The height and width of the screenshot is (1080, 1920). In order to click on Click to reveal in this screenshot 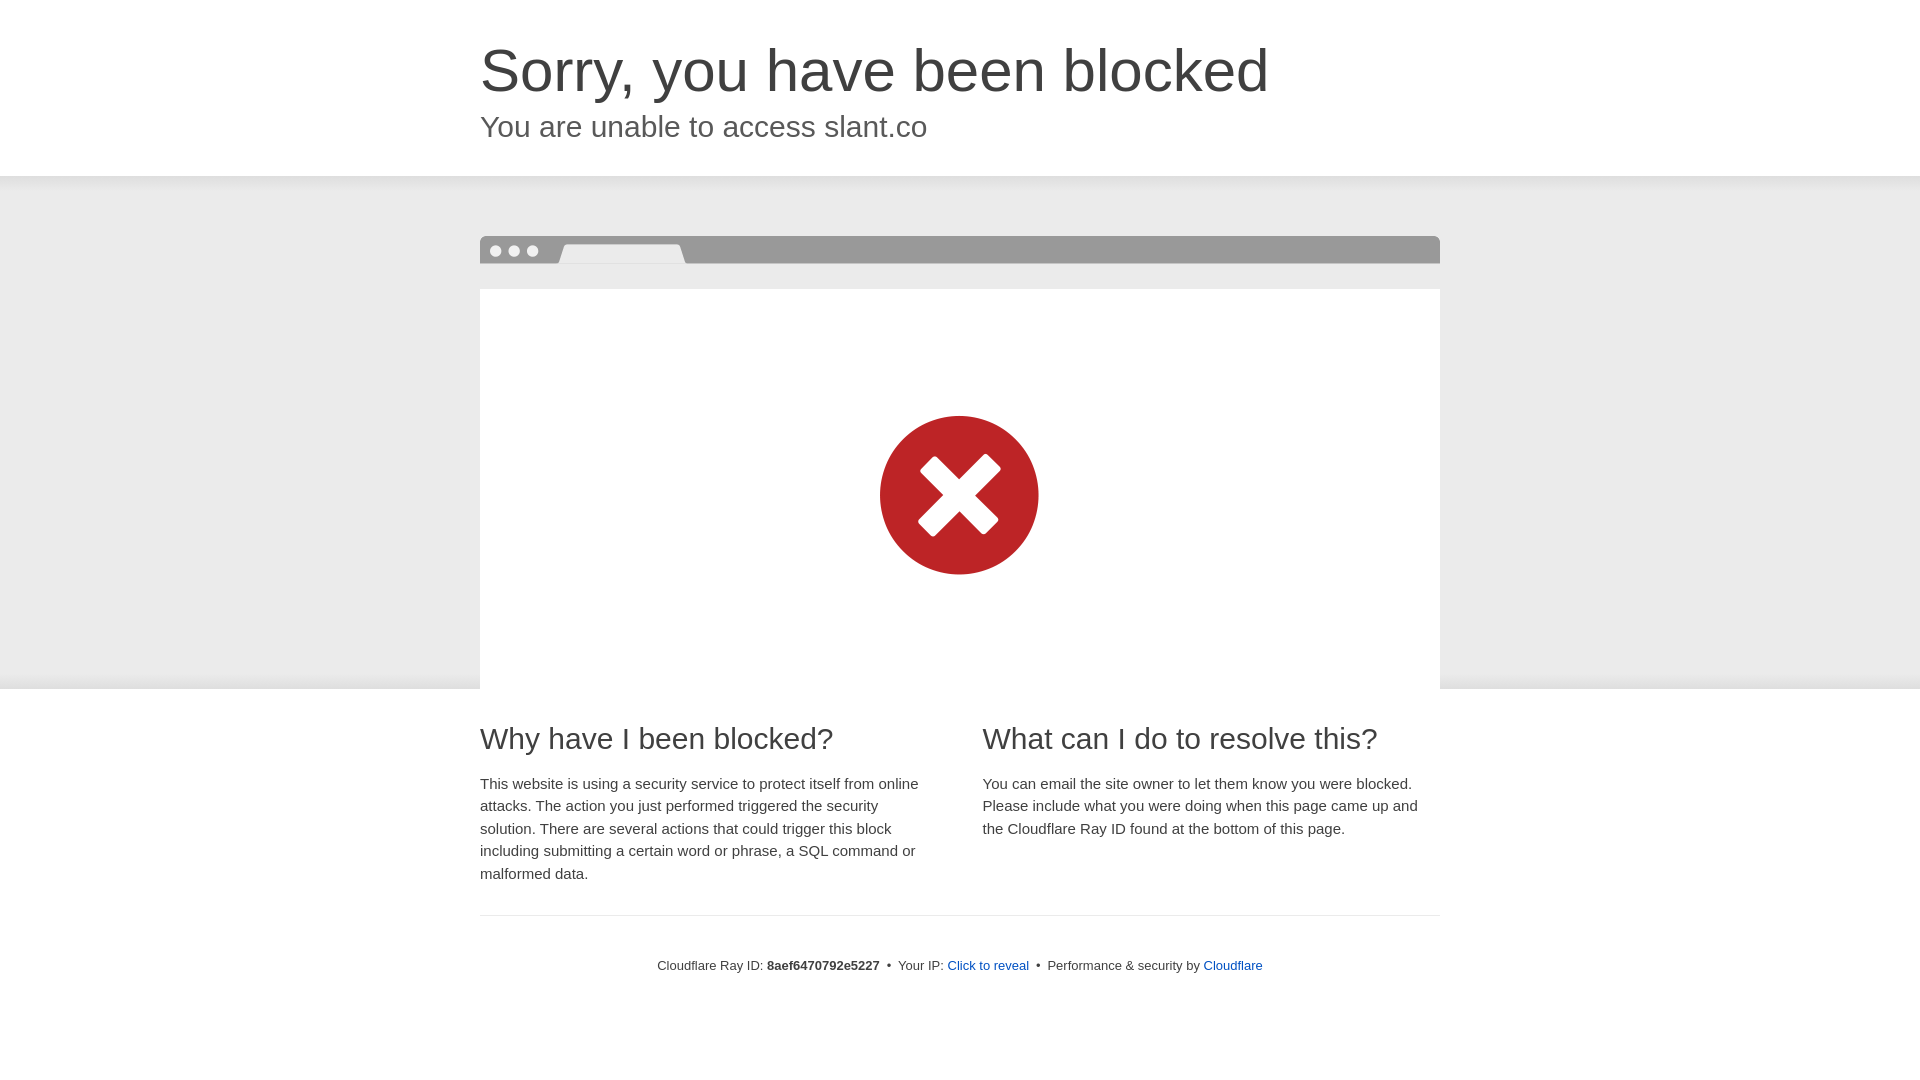, I will do `click(988, 966)`.